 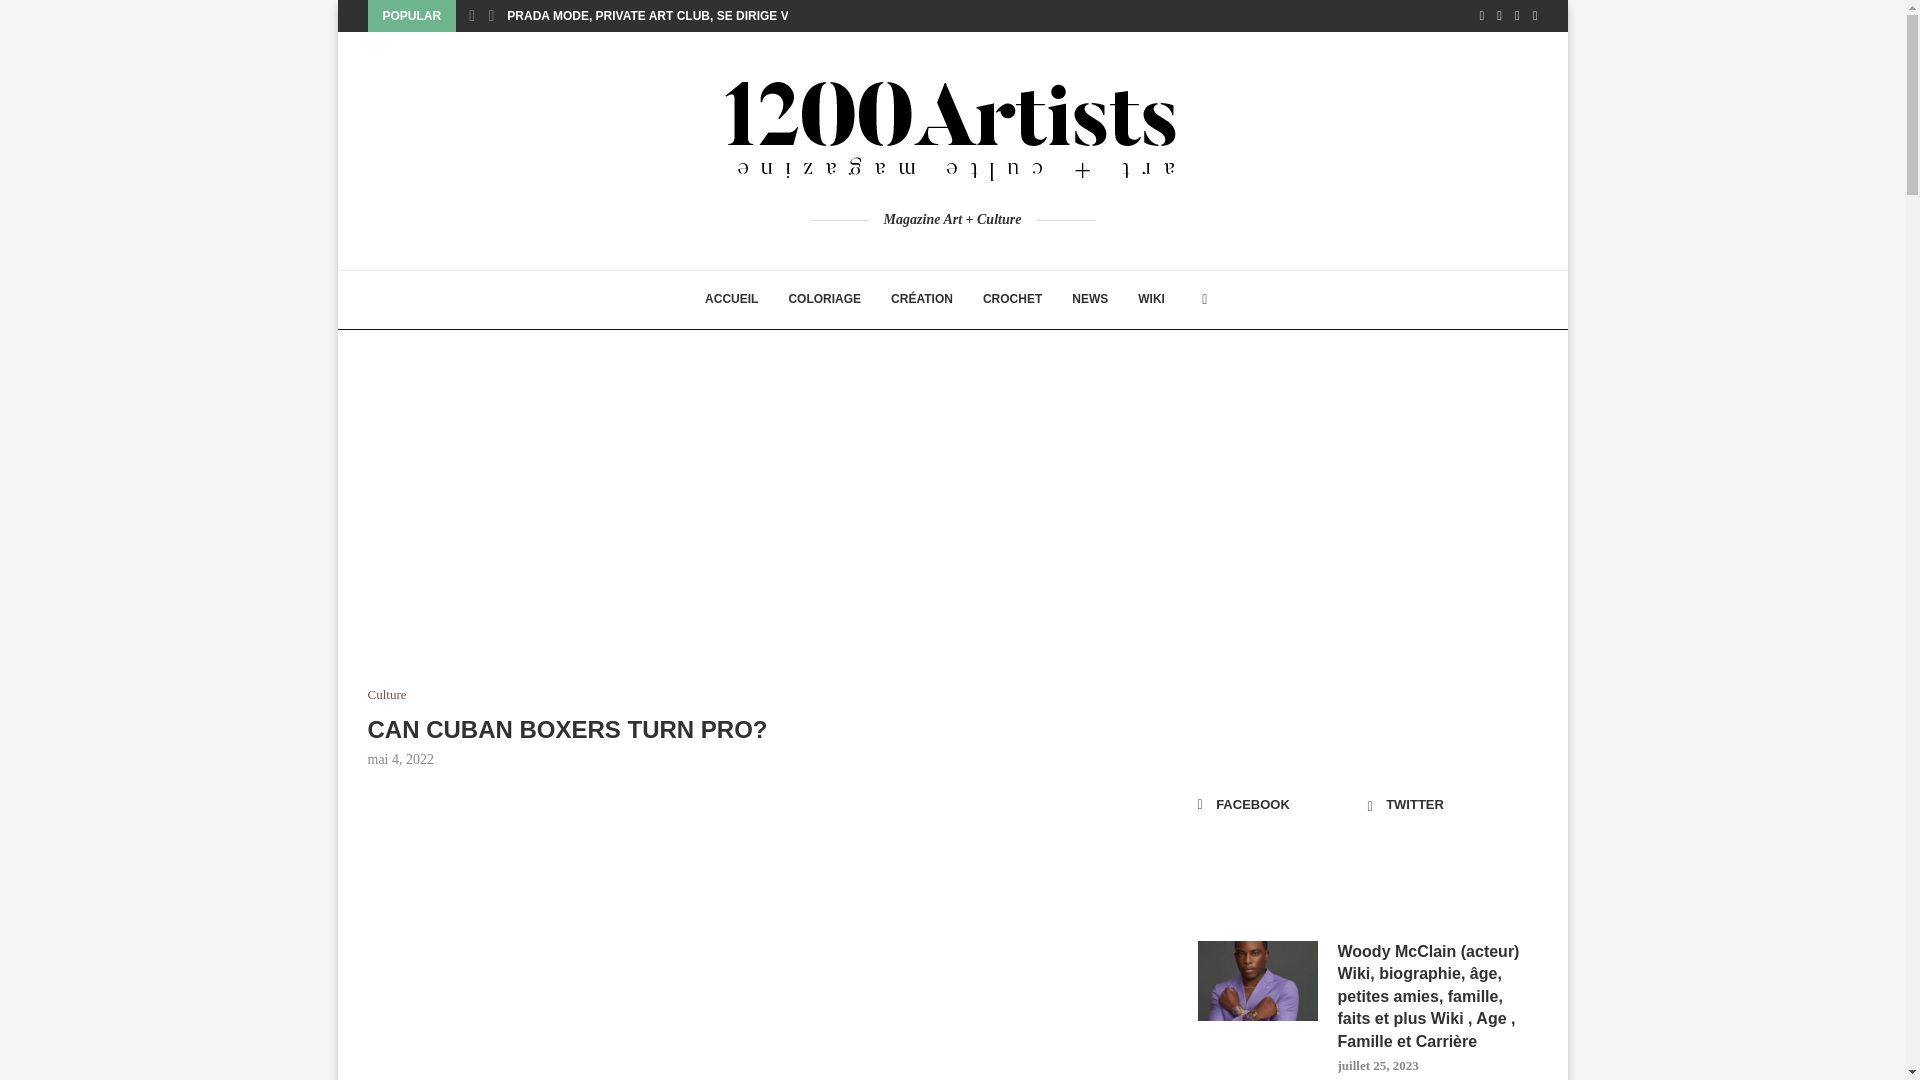 What do you see at coordinates (758, 941) in the screenshot?
I see `Advertisement` at bounding box center [758, 941].